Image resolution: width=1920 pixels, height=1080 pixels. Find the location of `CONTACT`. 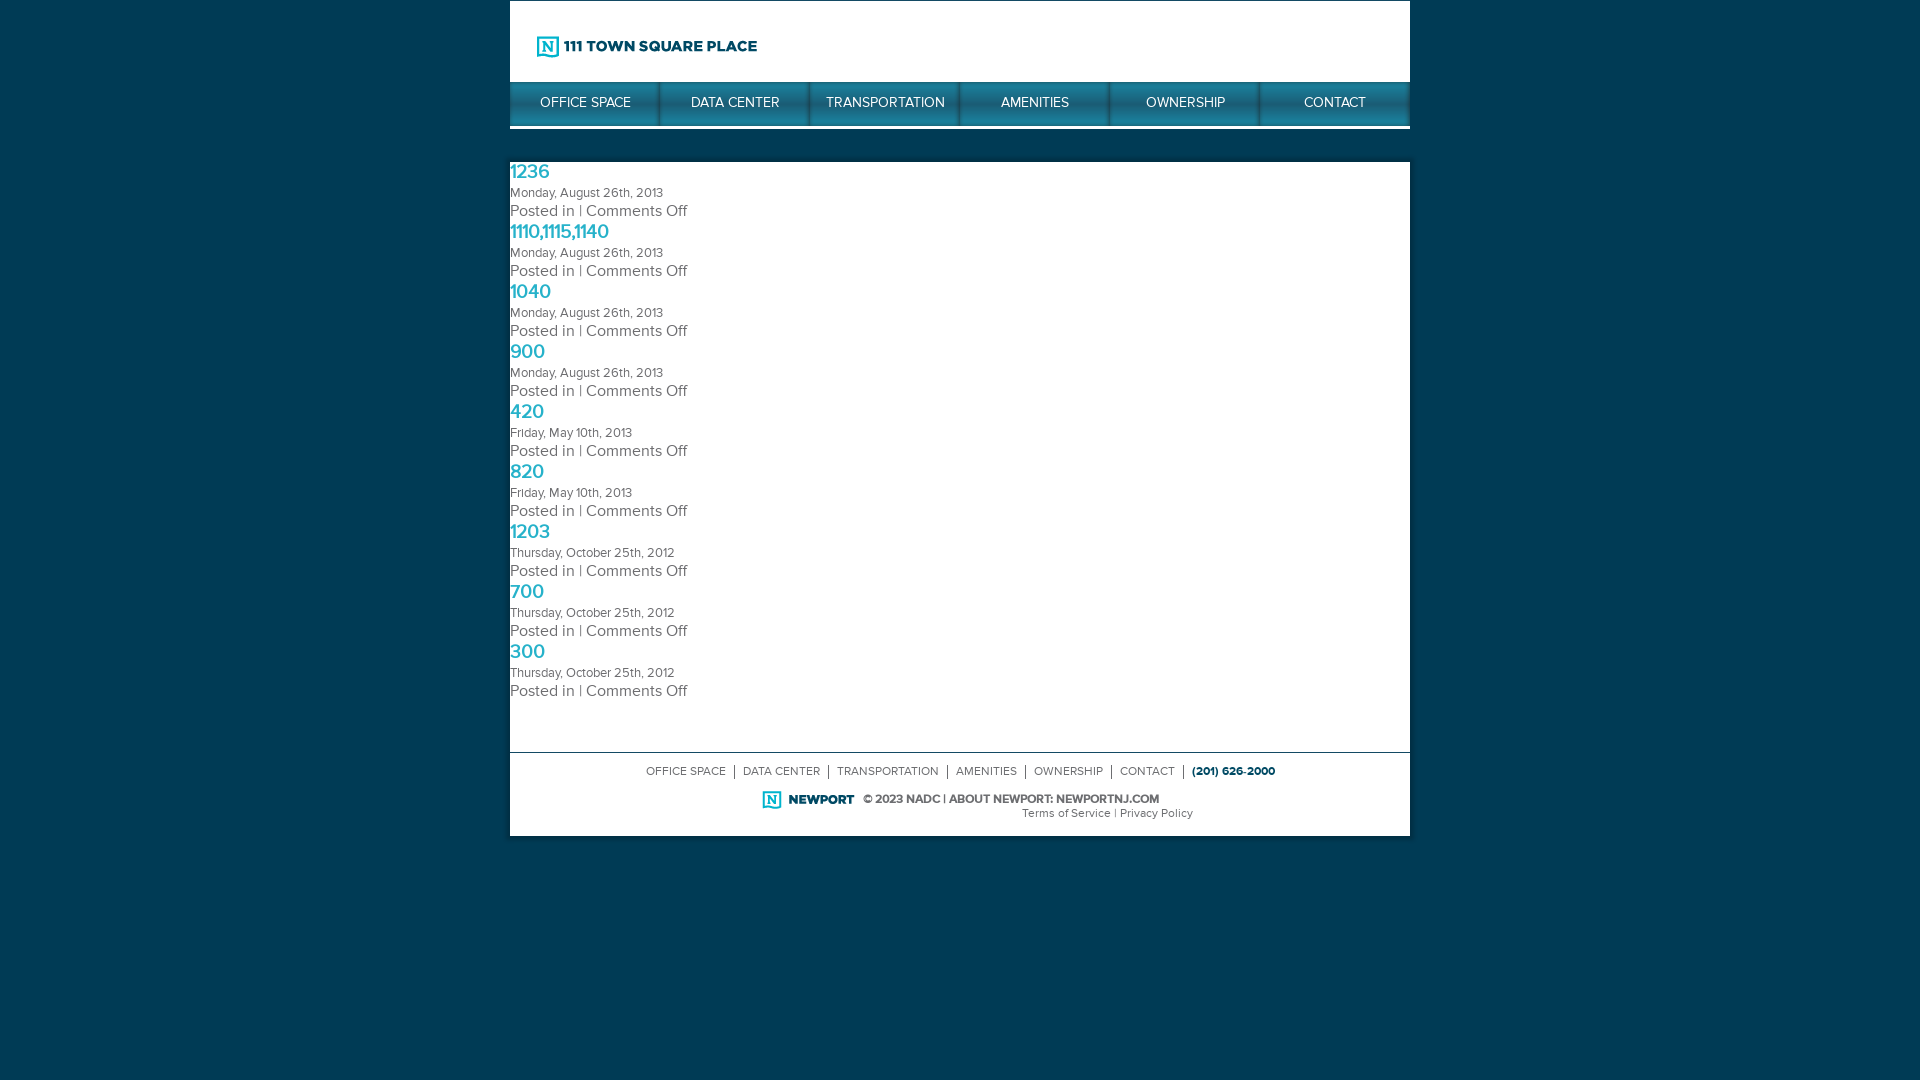

CONTACT is located at coordinates (1148, 772).